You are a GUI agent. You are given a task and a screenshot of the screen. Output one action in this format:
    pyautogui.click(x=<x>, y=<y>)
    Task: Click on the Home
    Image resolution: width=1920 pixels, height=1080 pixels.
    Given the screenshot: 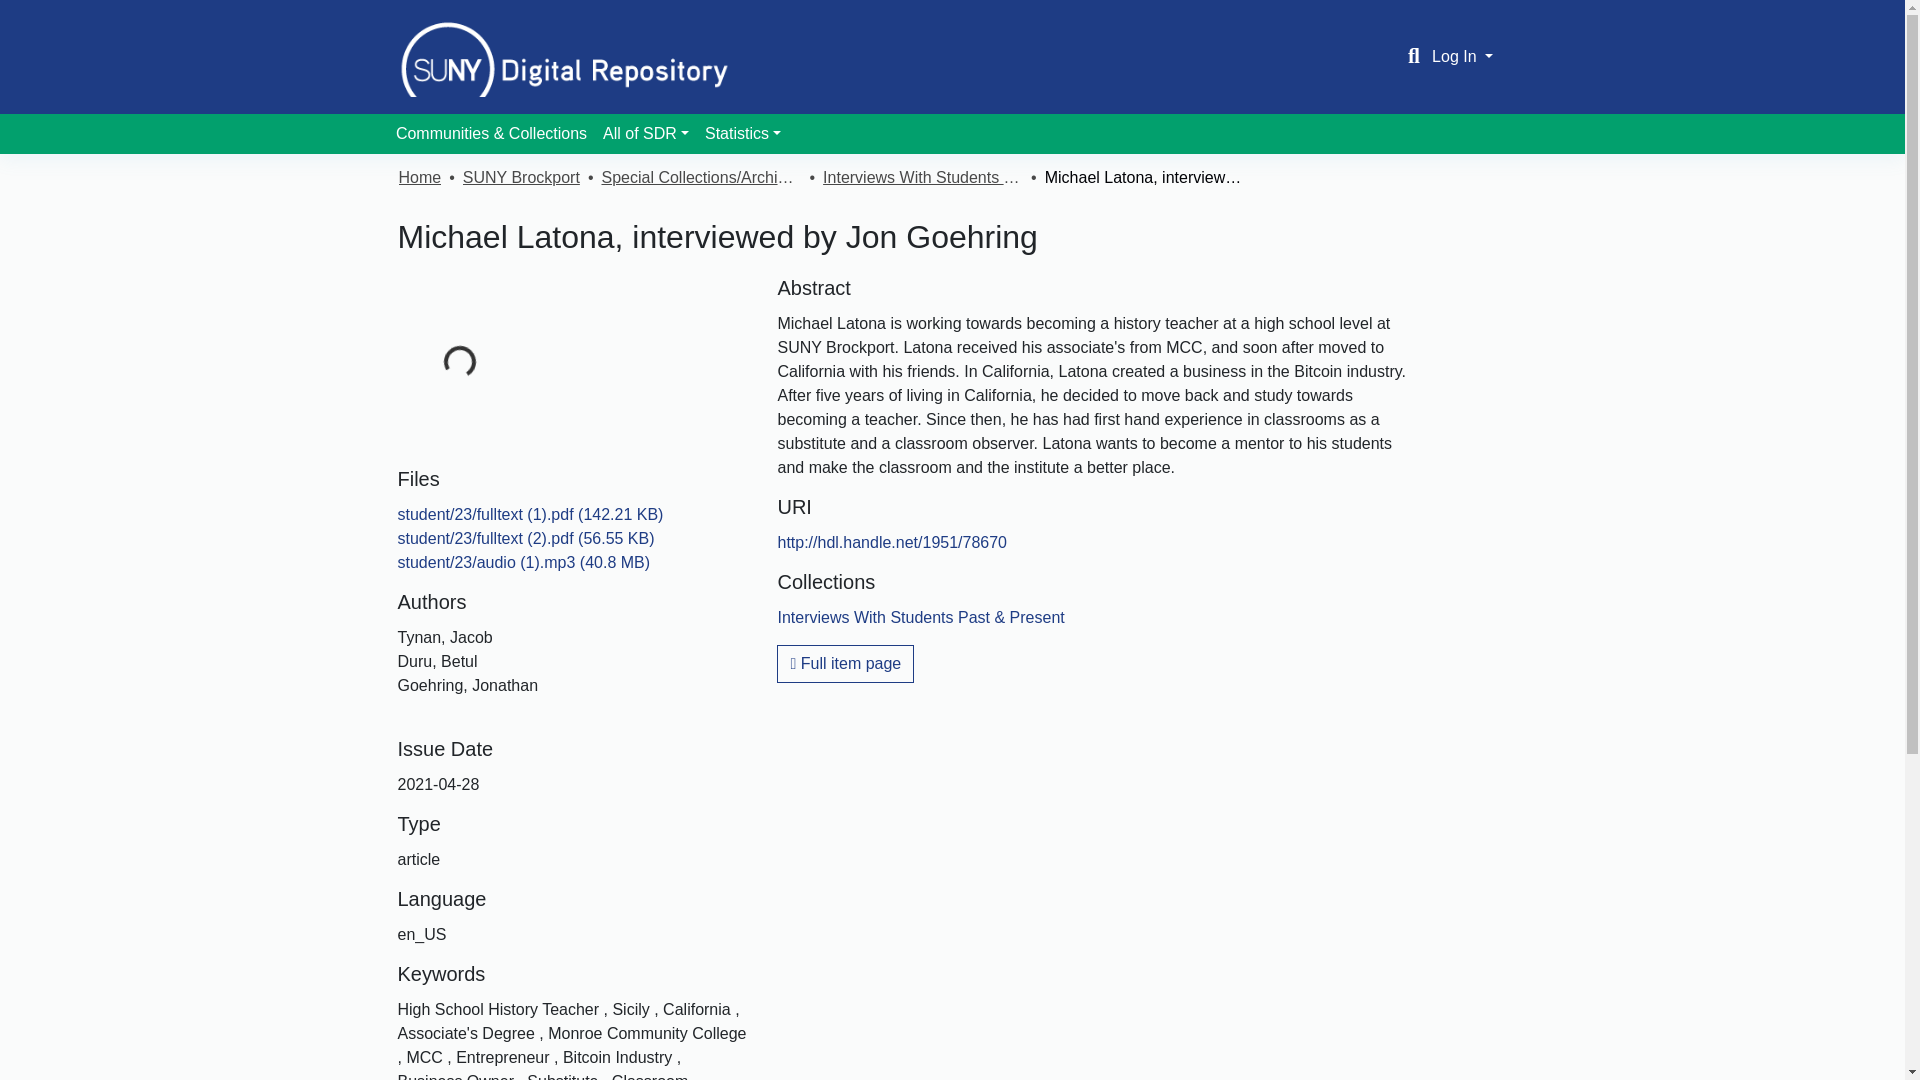 What is the action you would take?
    pyautogui.click(x=419, y=178)
    